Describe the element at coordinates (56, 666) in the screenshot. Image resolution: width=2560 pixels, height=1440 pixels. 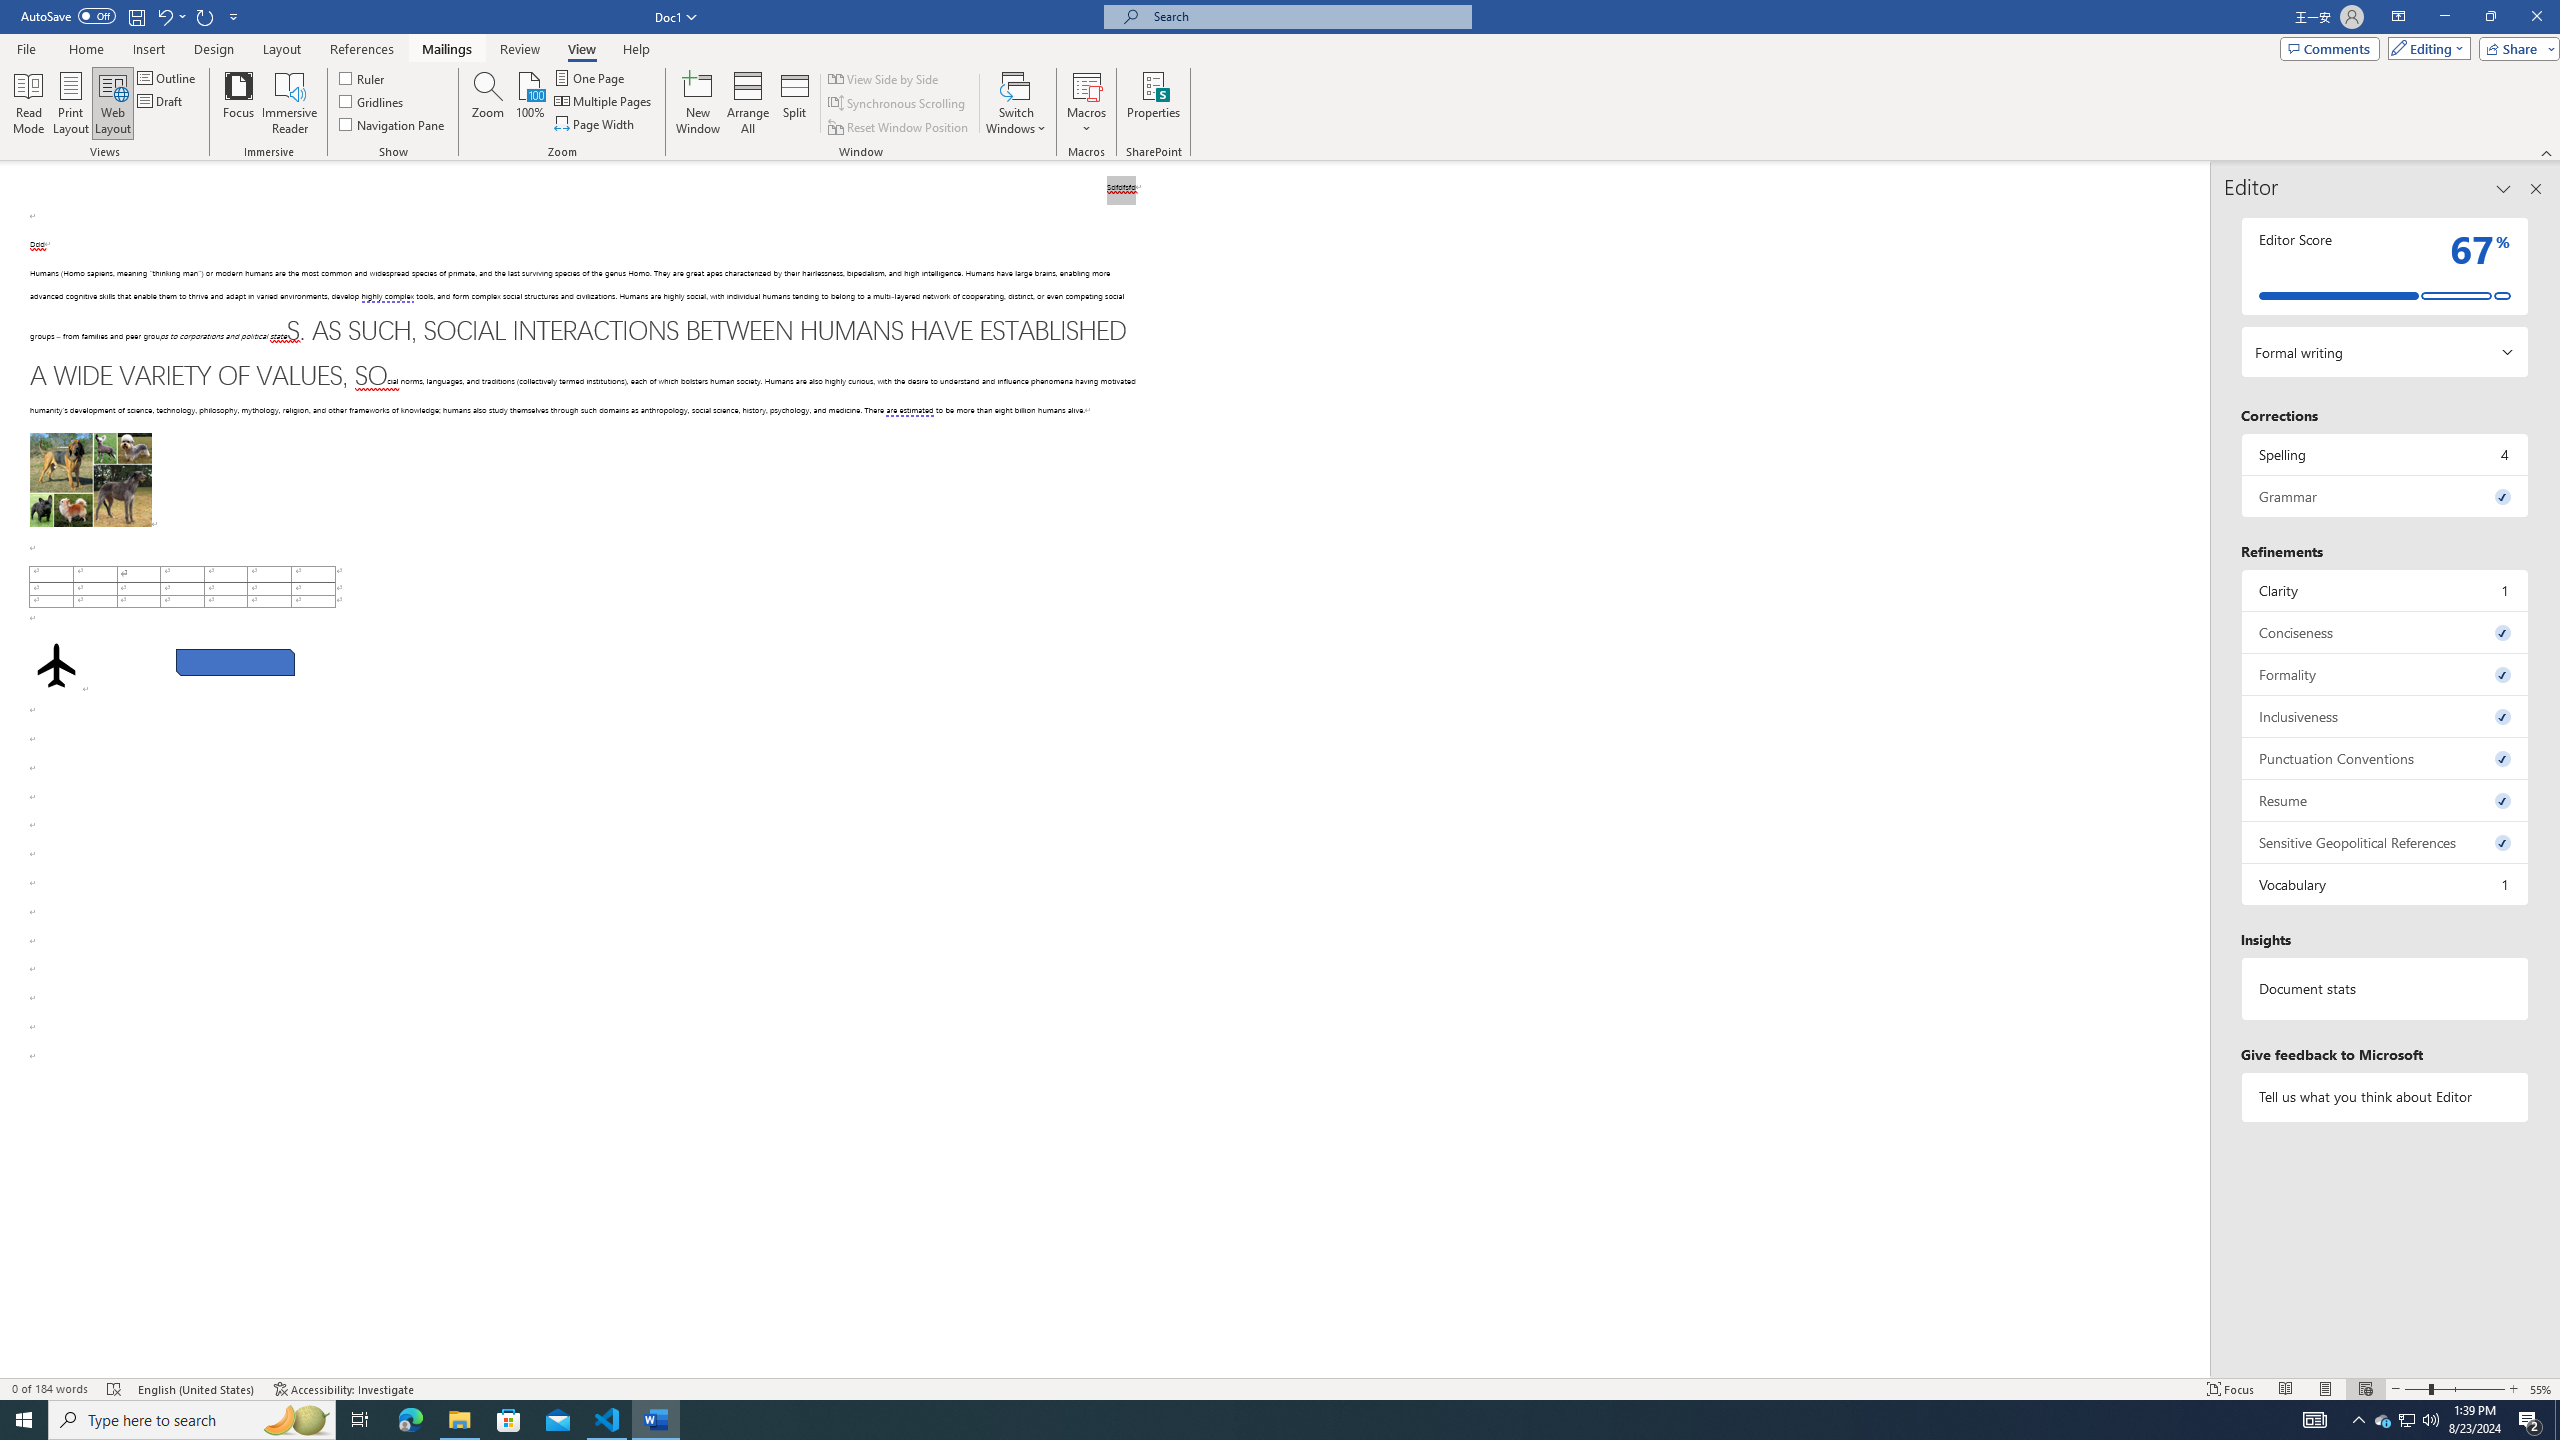
I see `Airplane with solid fill` at that location.